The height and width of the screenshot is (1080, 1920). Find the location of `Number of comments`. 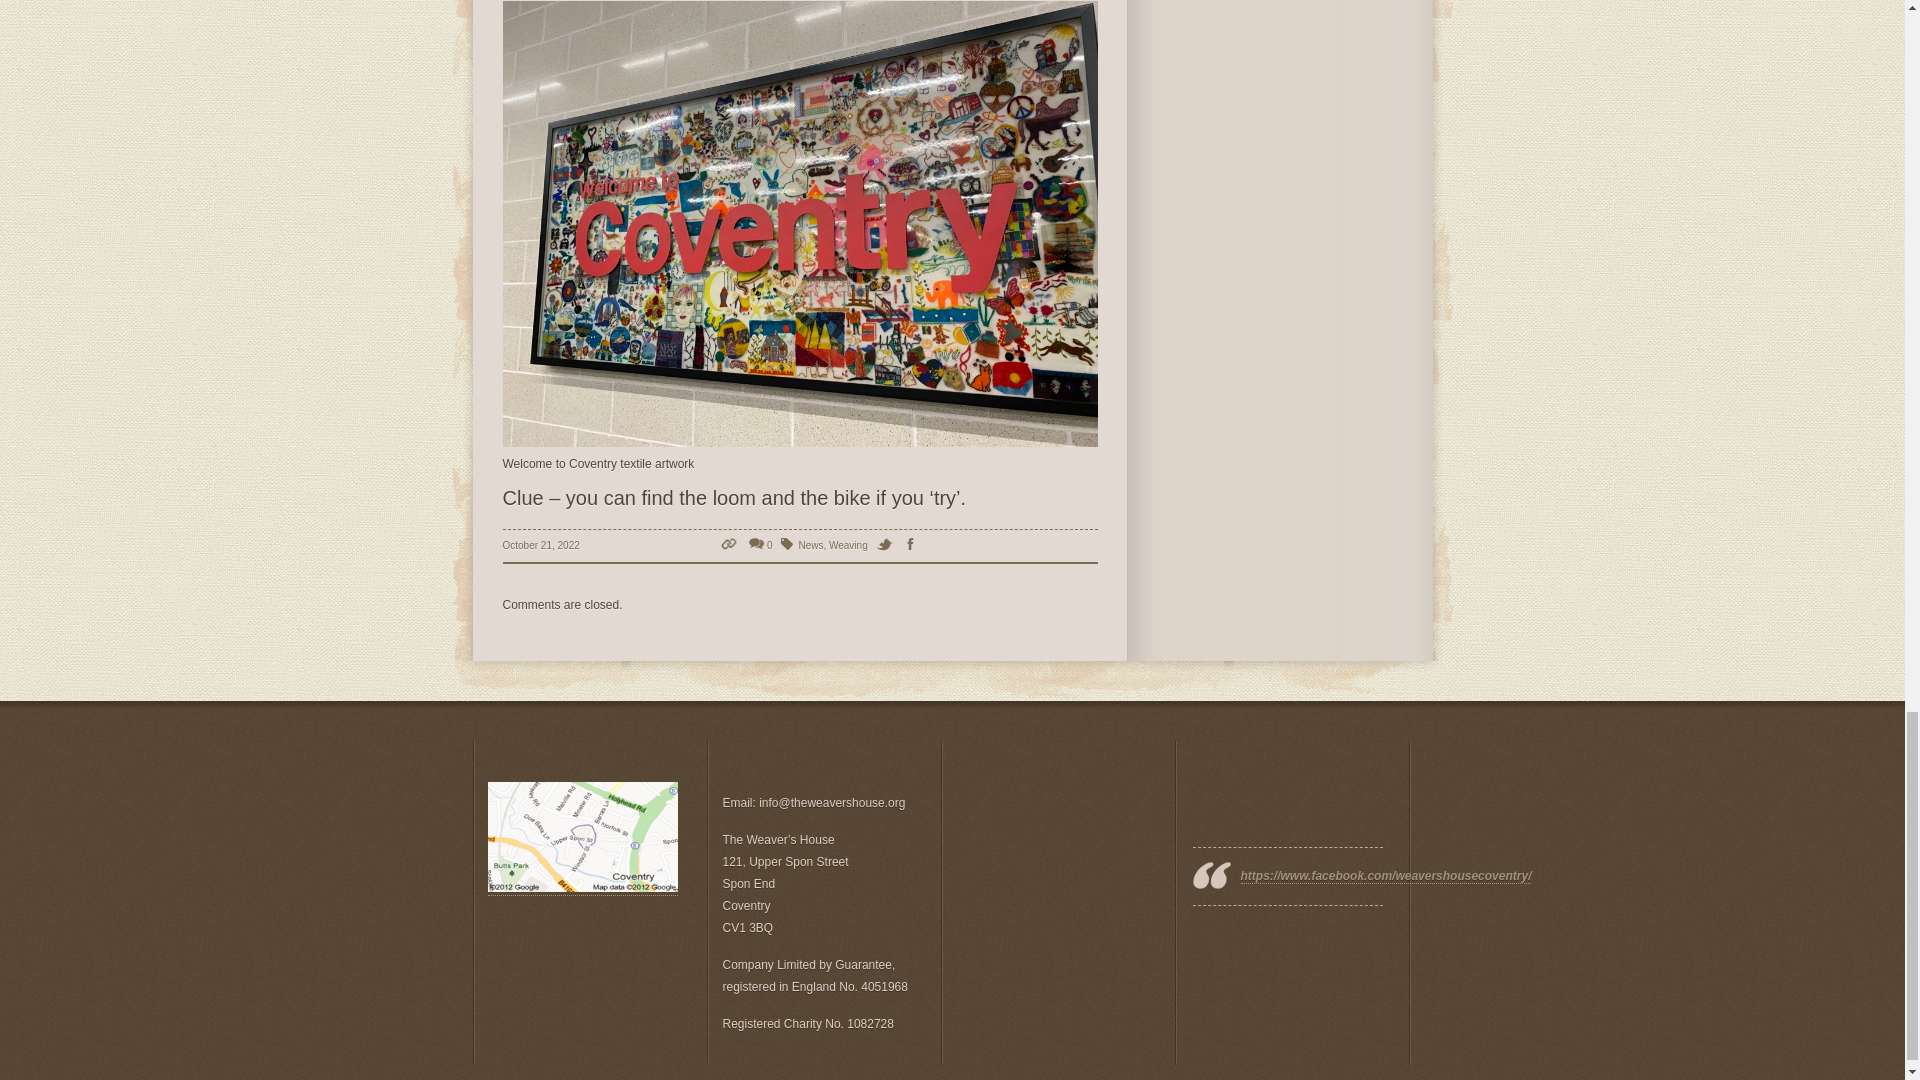

Number of comments is located at coordinates (760, 544).